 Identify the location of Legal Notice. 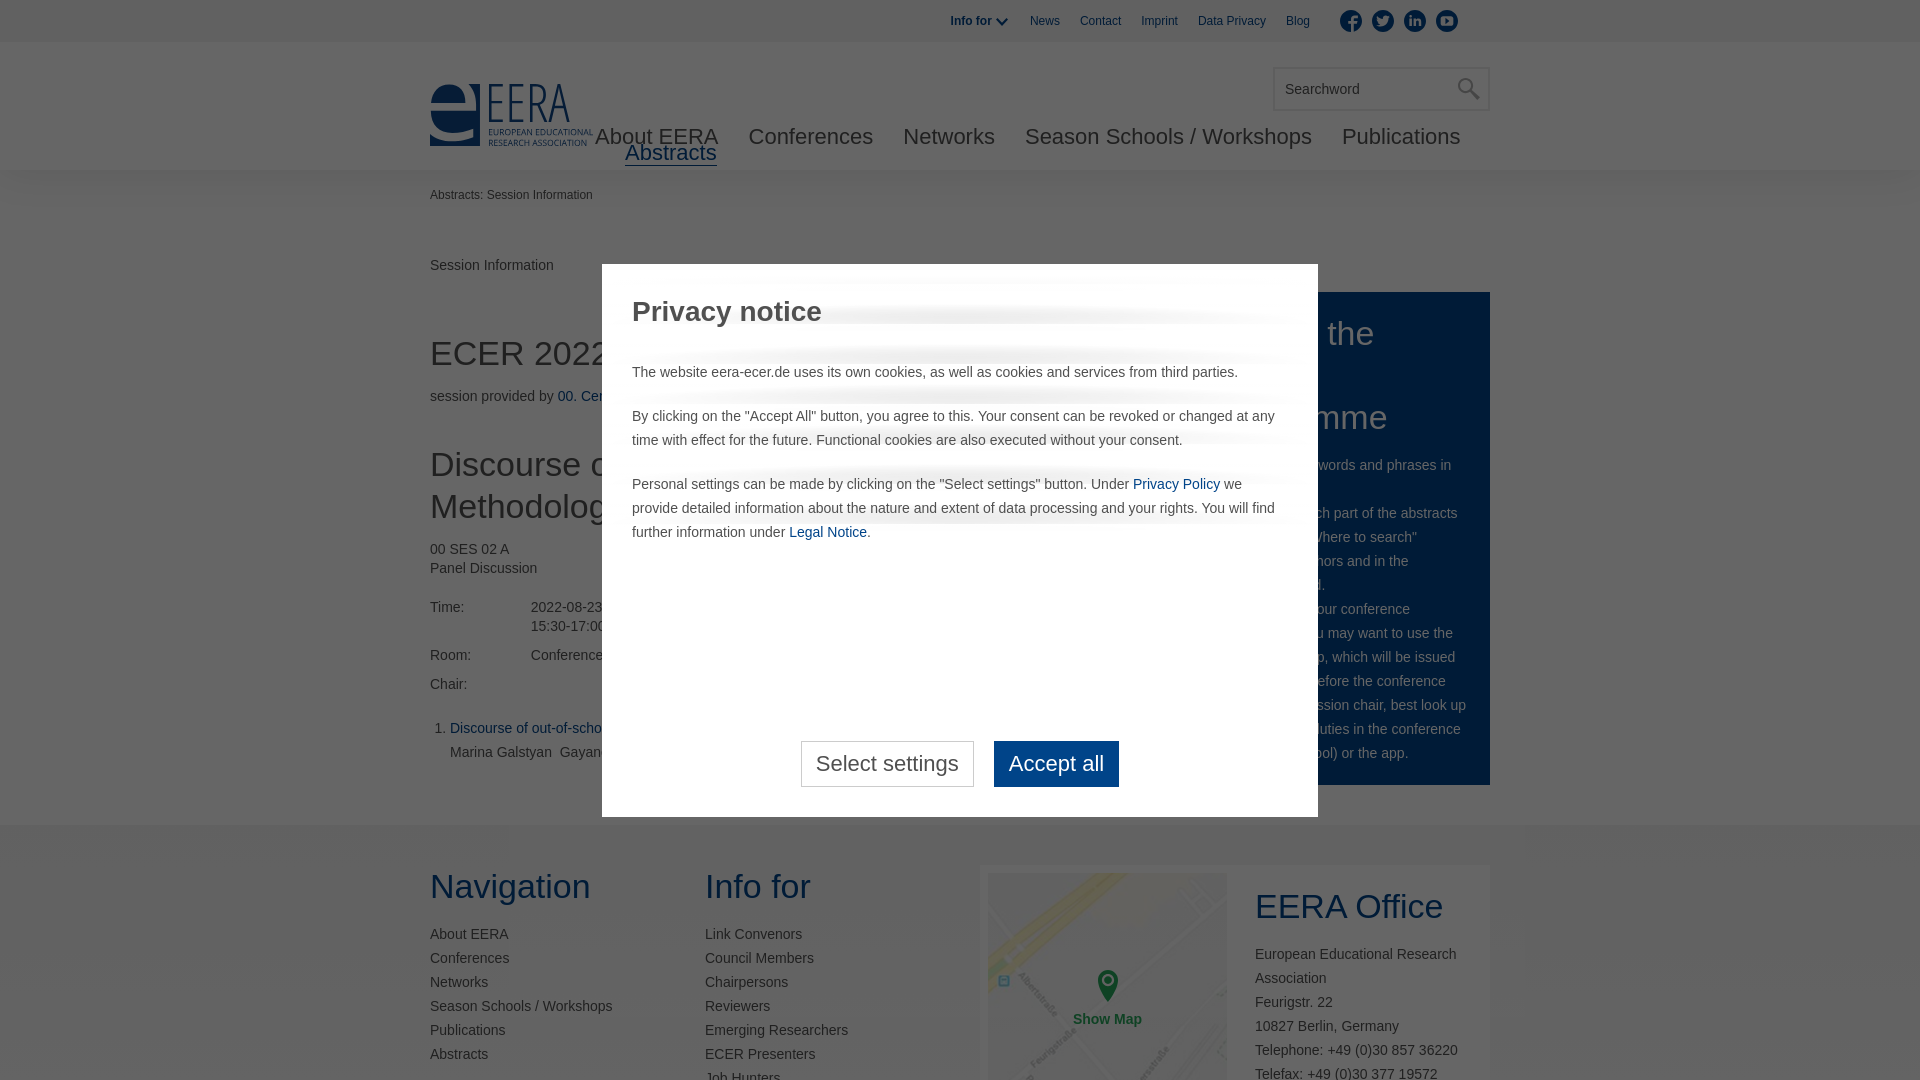
(828, 532).